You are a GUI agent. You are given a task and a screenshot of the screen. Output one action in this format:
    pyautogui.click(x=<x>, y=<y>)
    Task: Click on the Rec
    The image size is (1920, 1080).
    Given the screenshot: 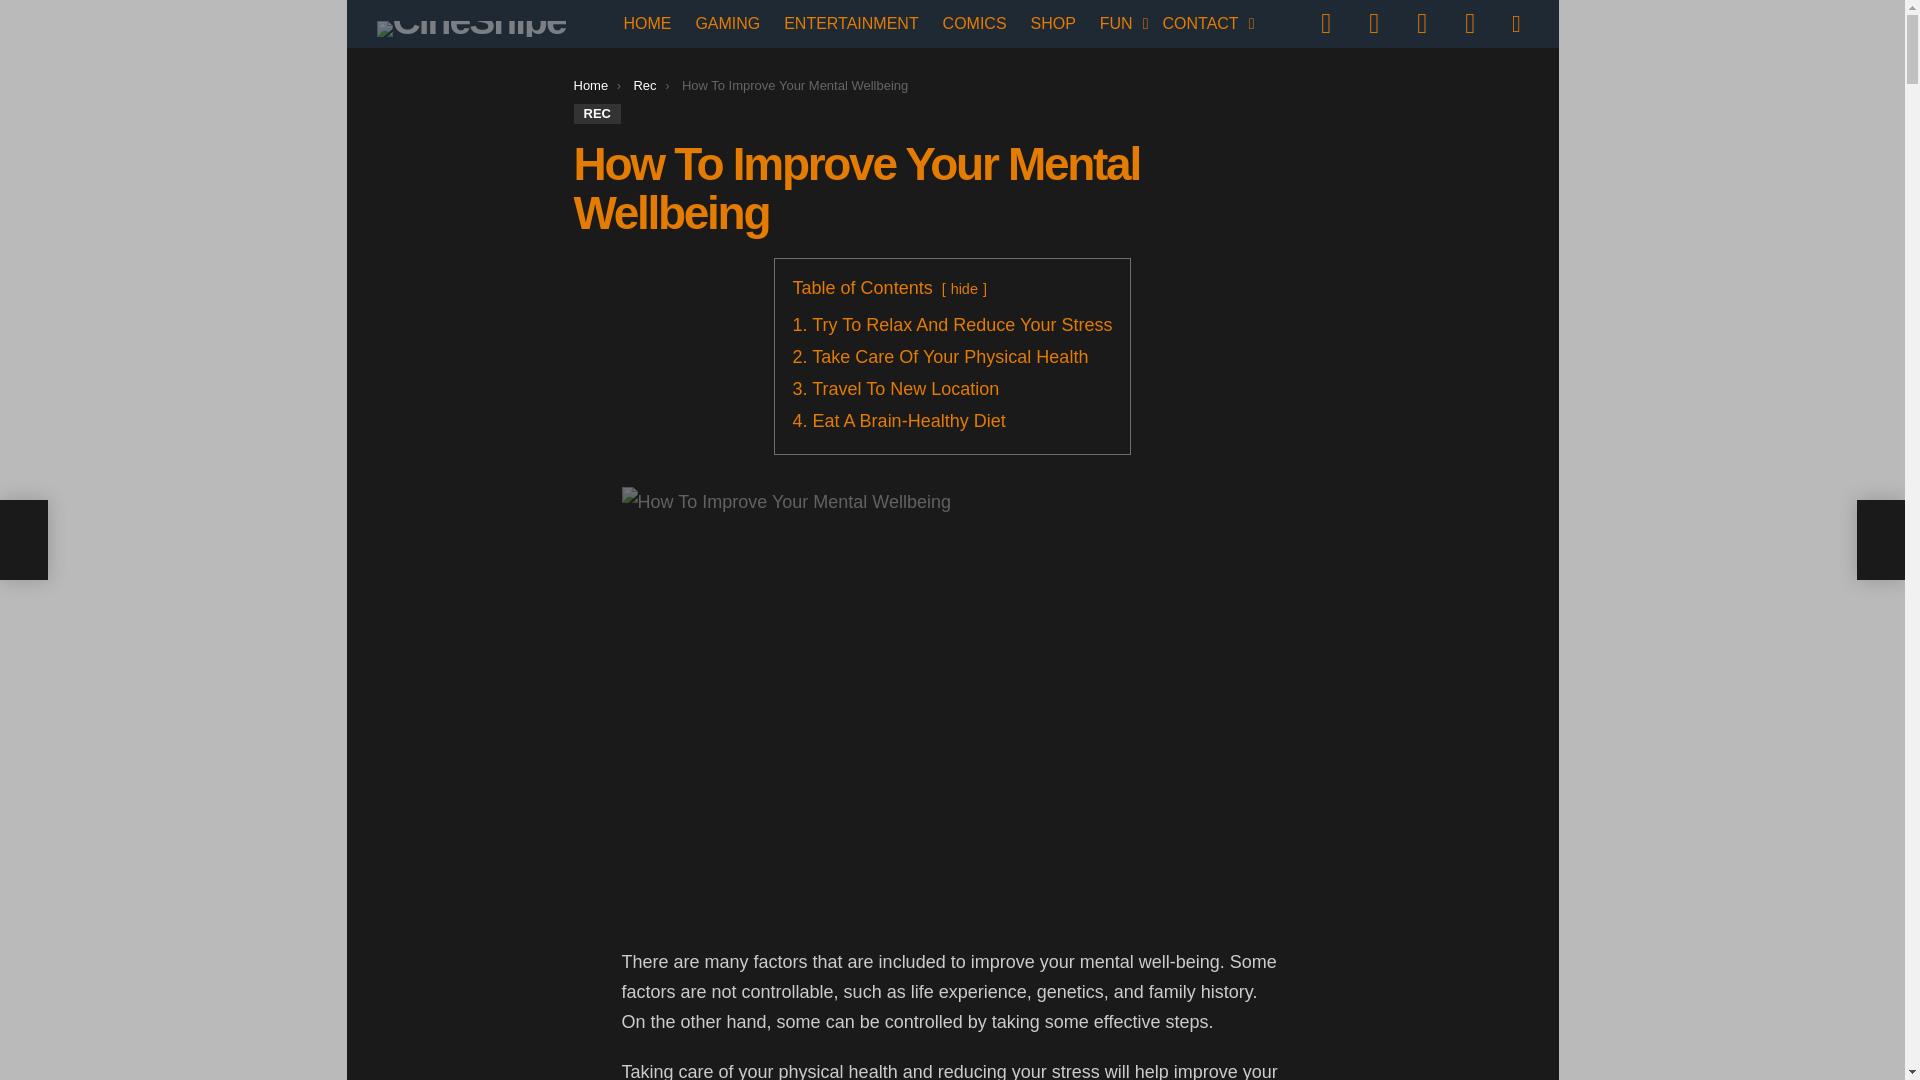 What is the action you would take?
    pyautogui.click(x=644, y=84)
    